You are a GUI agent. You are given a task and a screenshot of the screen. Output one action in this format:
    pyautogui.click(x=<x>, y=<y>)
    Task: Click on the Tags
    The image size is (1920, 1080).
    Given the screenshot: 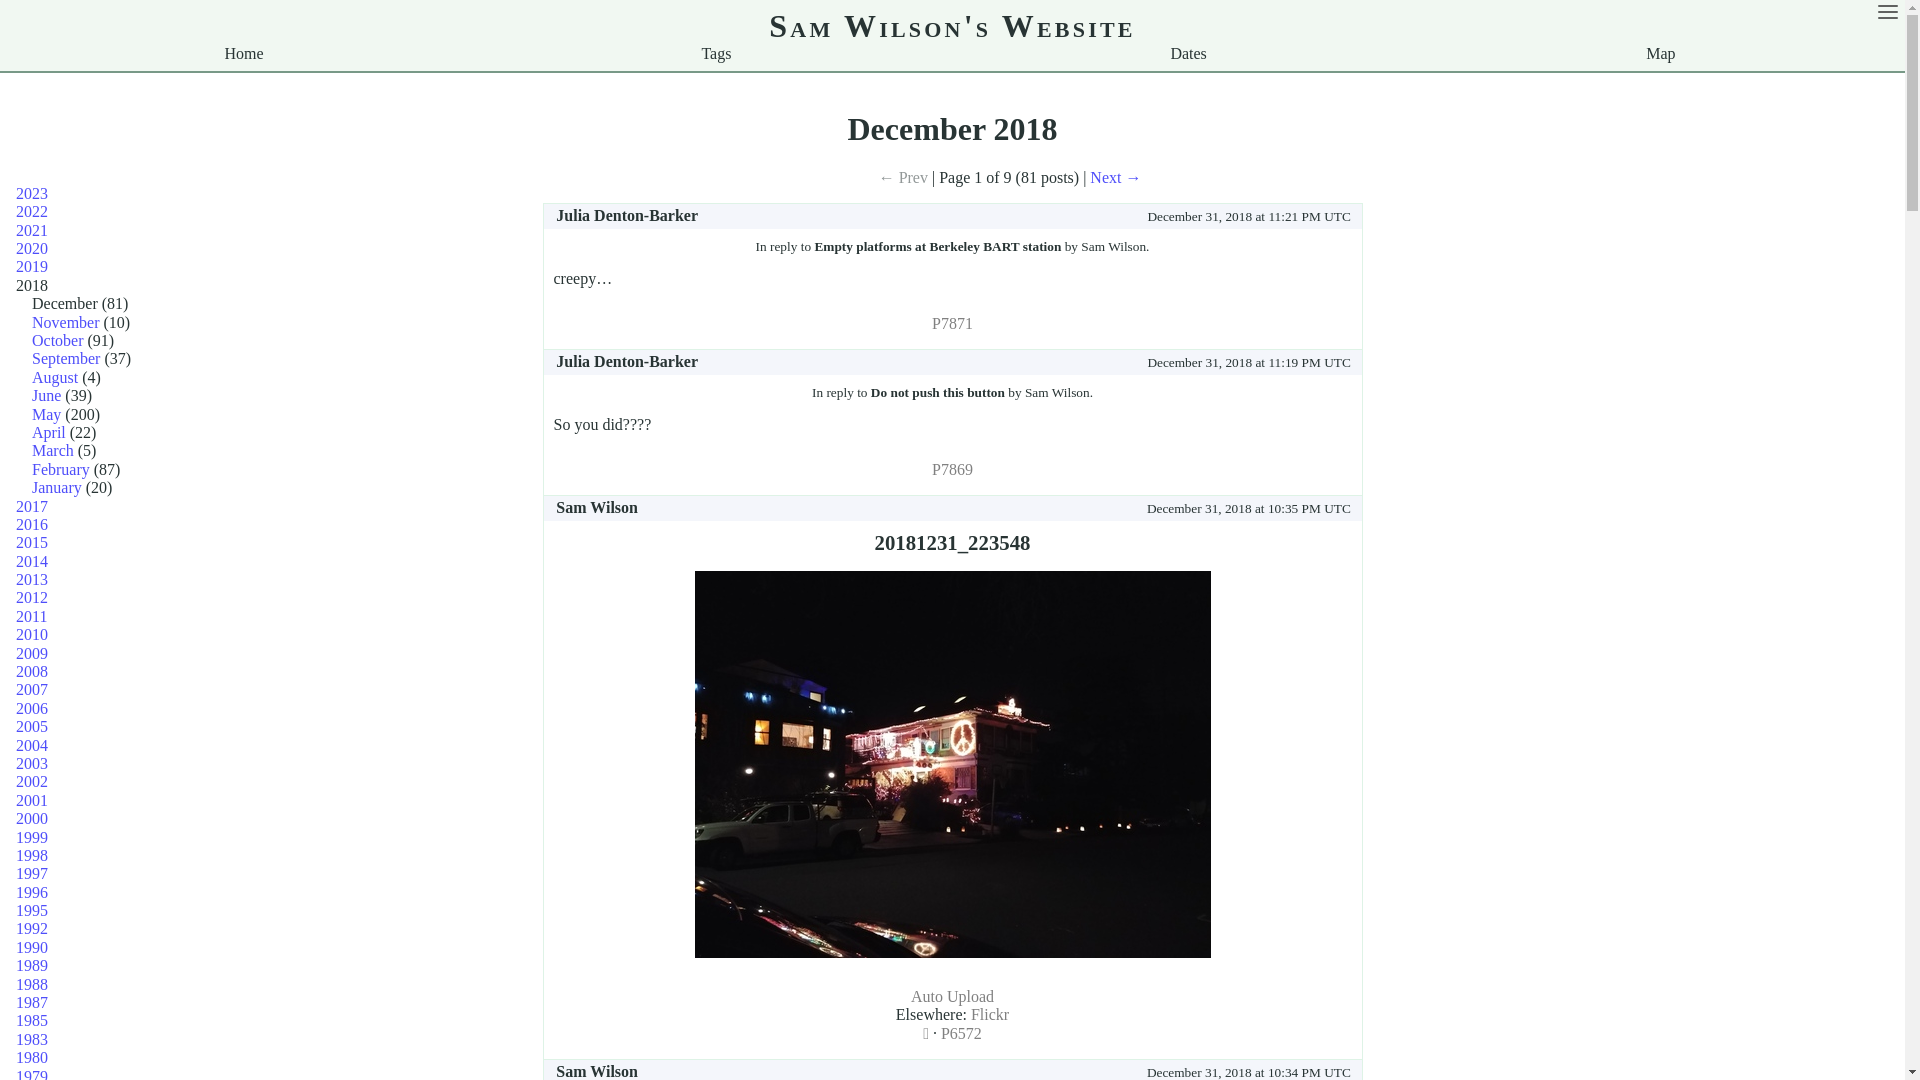 What is the action you would take?
    pyautogui.click(x=716, y=54)
    